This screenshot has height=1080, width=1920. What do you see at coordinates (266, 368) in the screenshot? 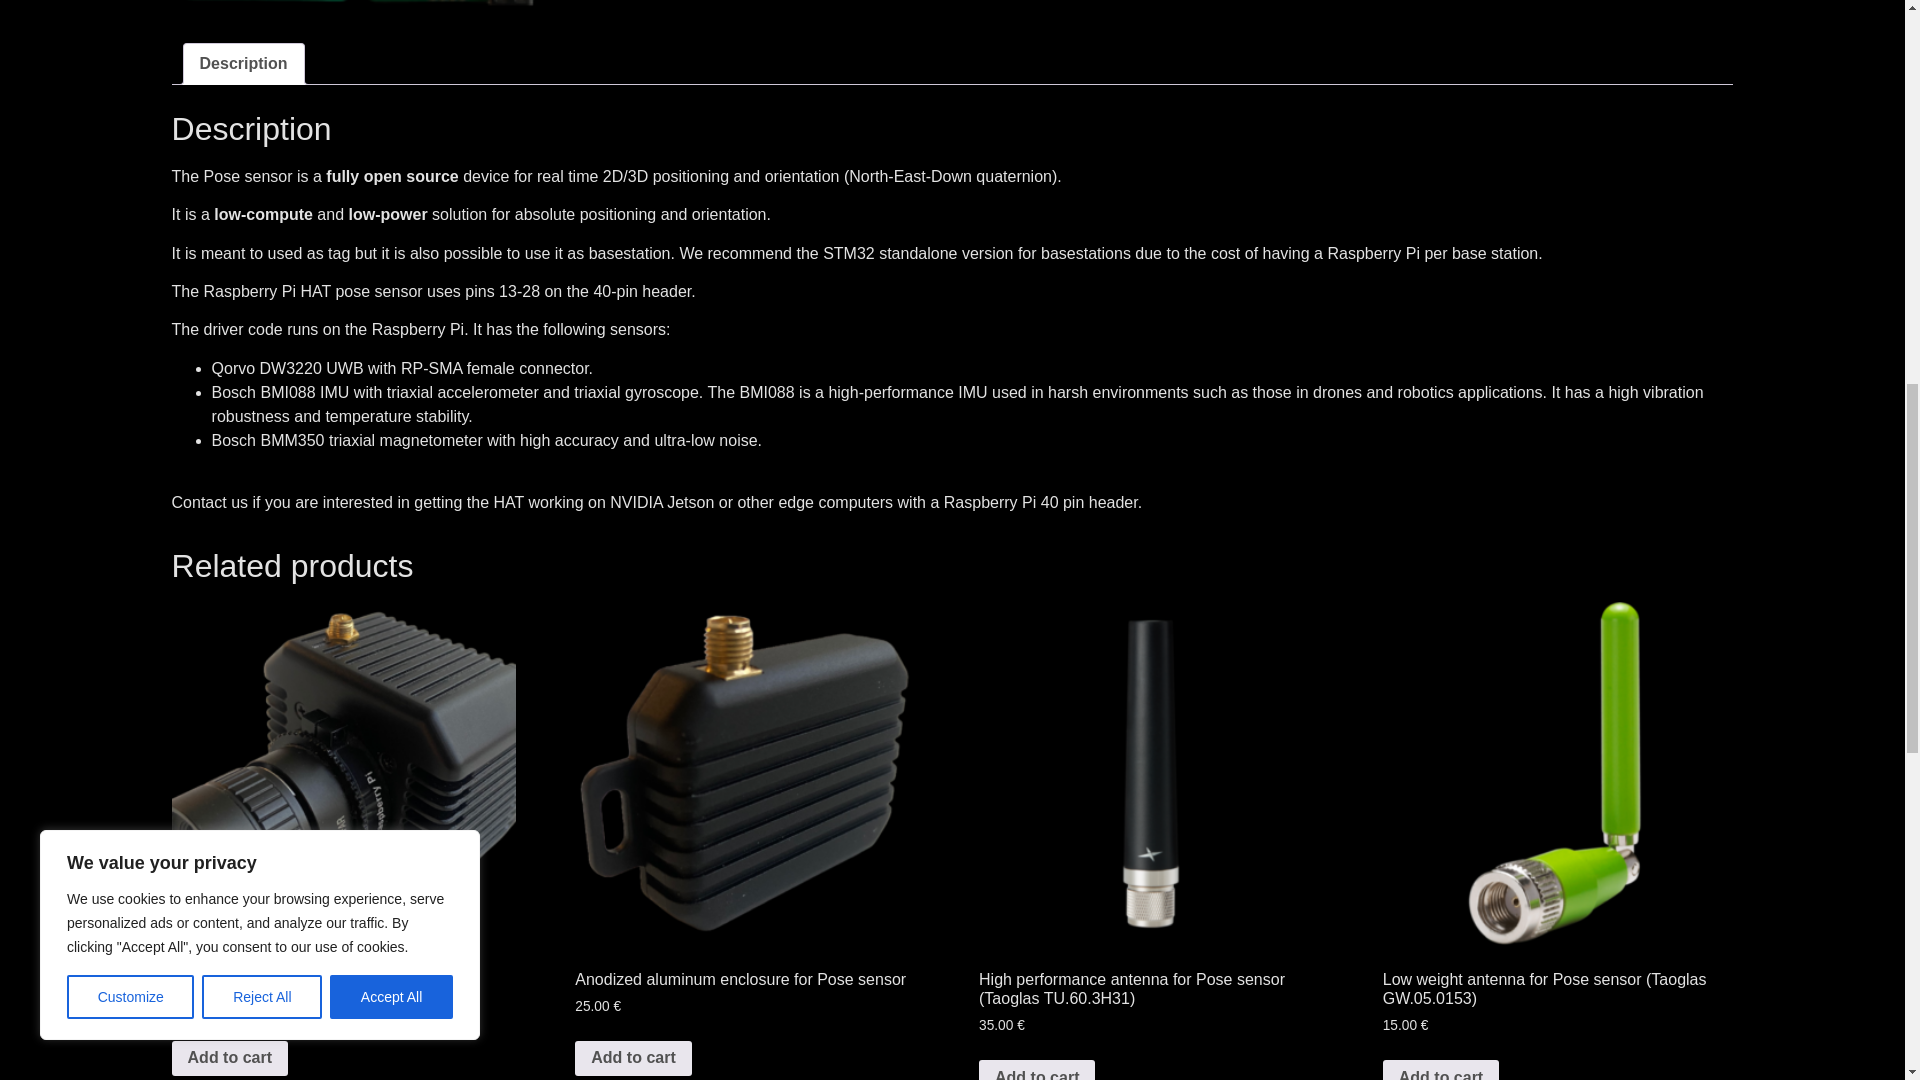
I see `Qorvo DW3220` at bounding box center [266, 368].